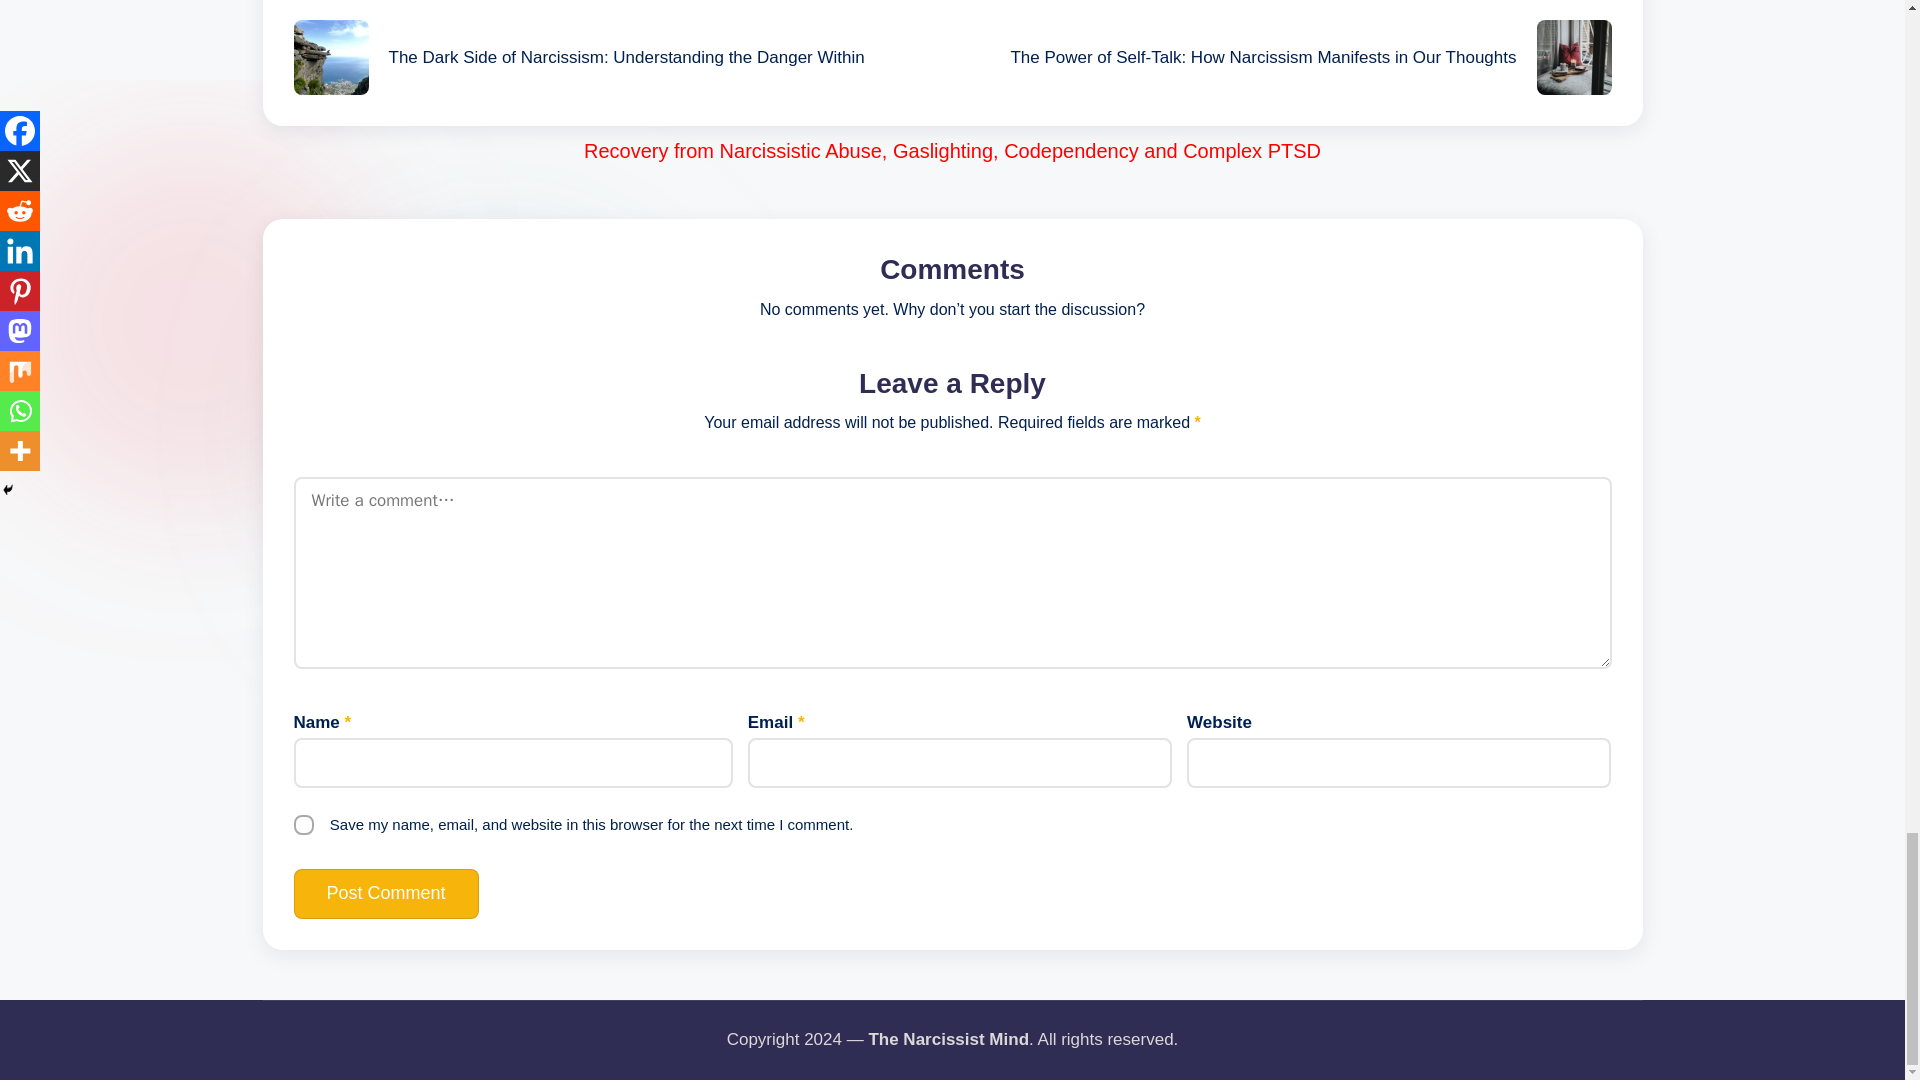  Describe the element at coordinates (304, 824) in the screenshot. I see `yes` at that location.